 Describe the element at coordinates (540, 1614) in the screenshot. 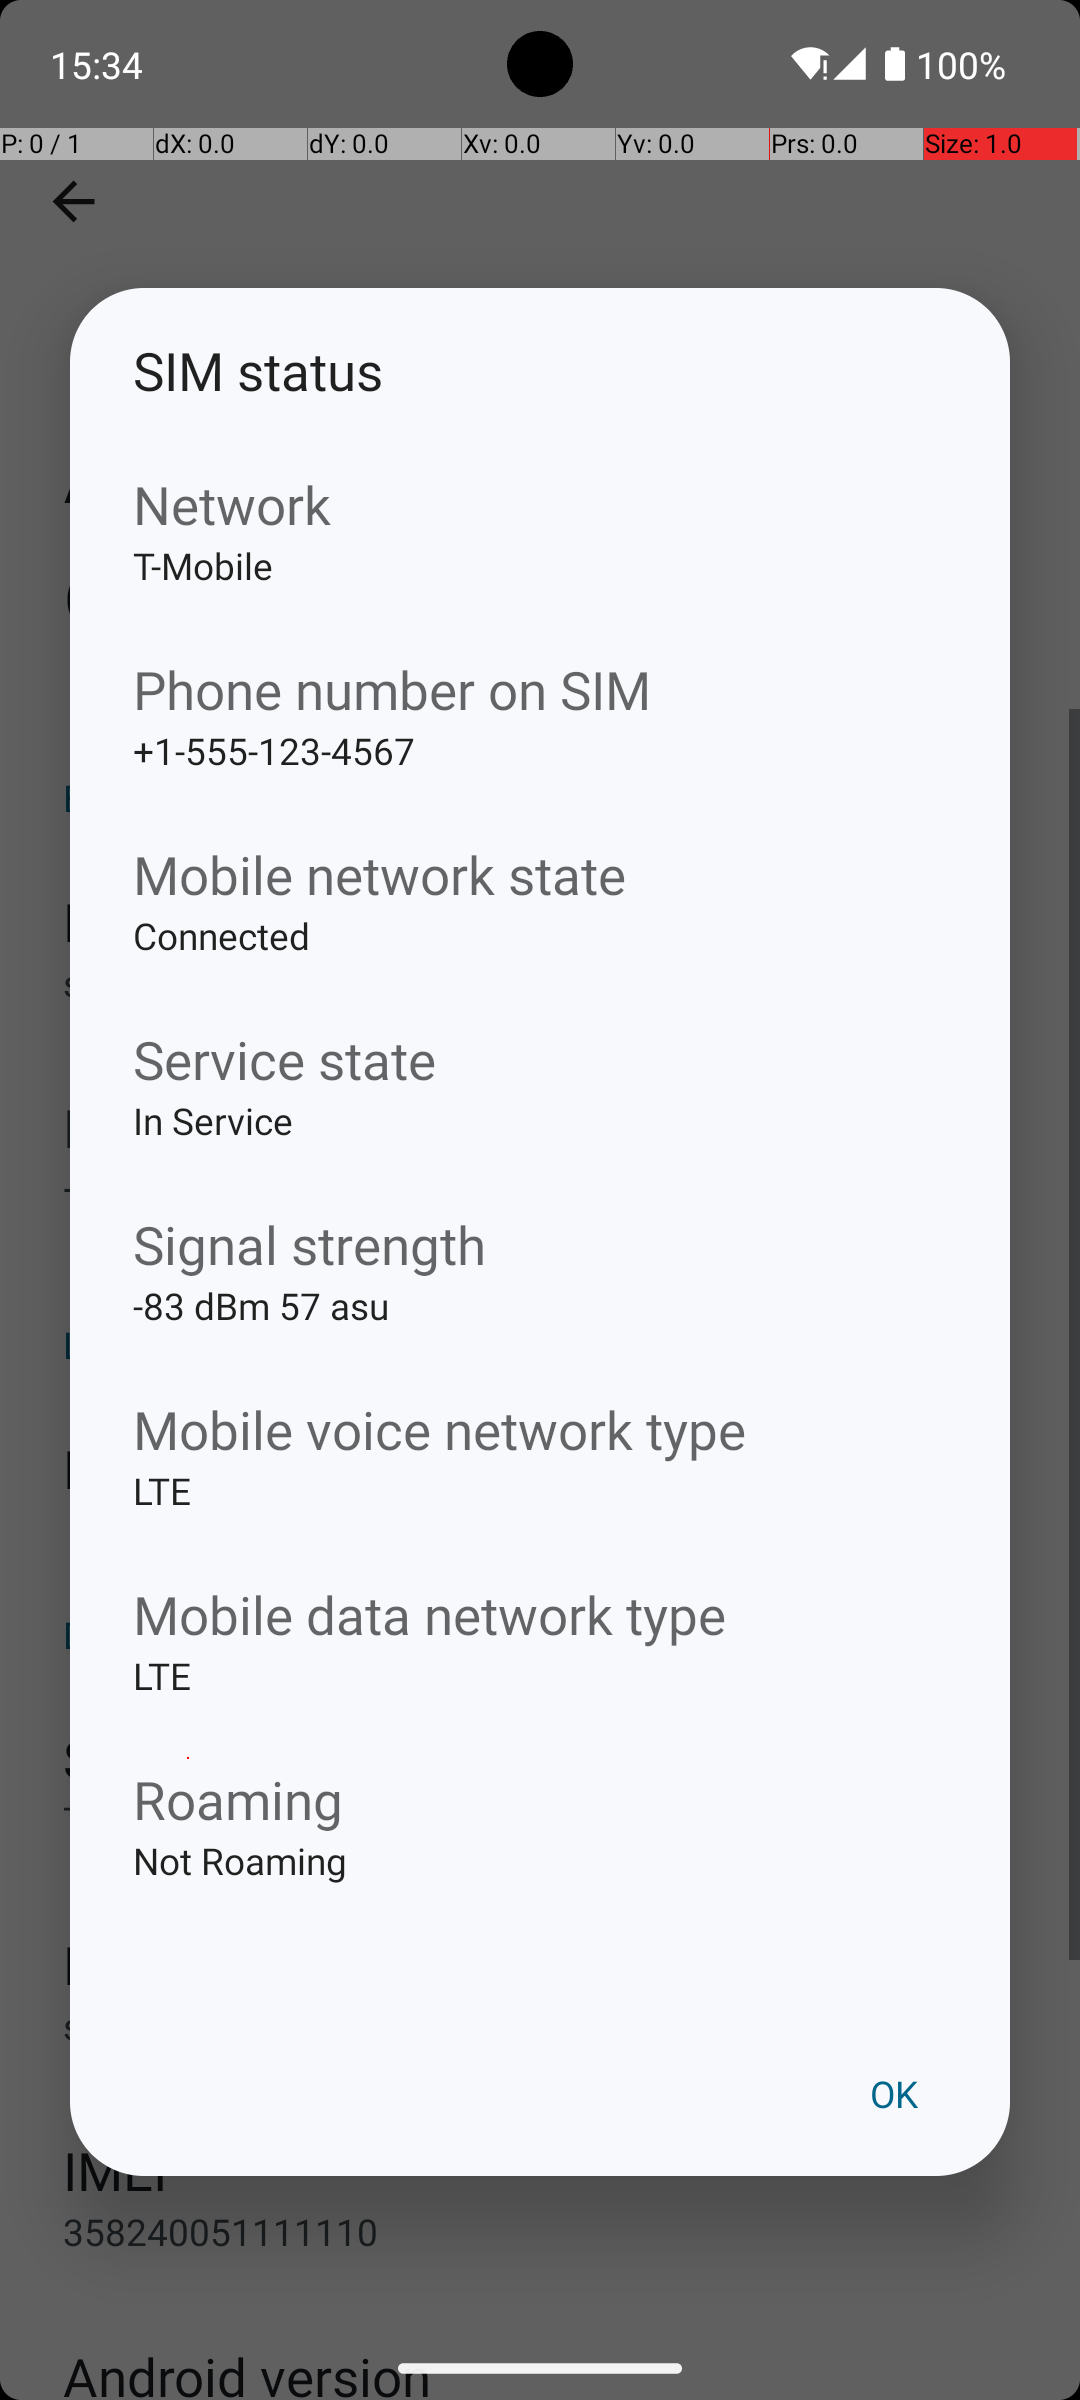

I see `Mobile data network type` at that location.